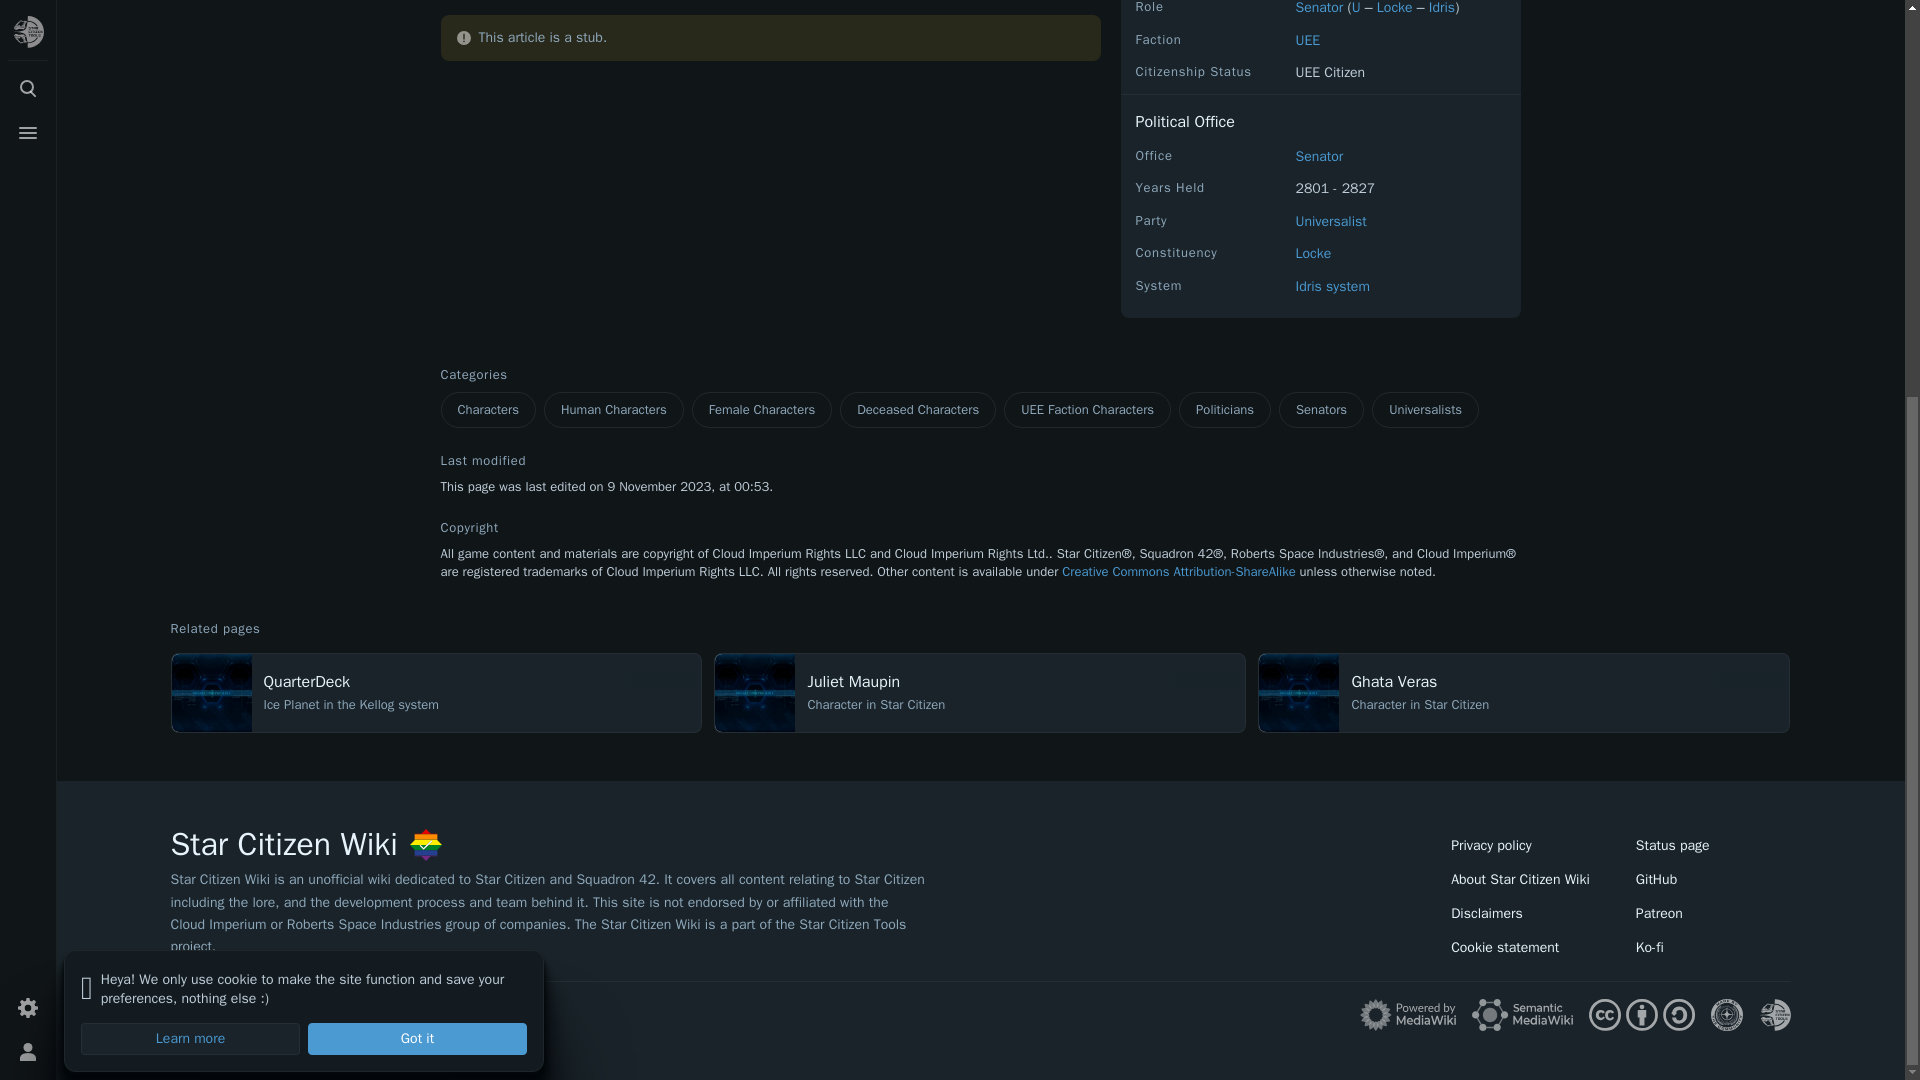 The height and width of the screenshot is (1080, 1920). What do you see at coordinates (28, 433) in the screenshot?
I see `Toggle personal menu` at bounding box center [28, 433].